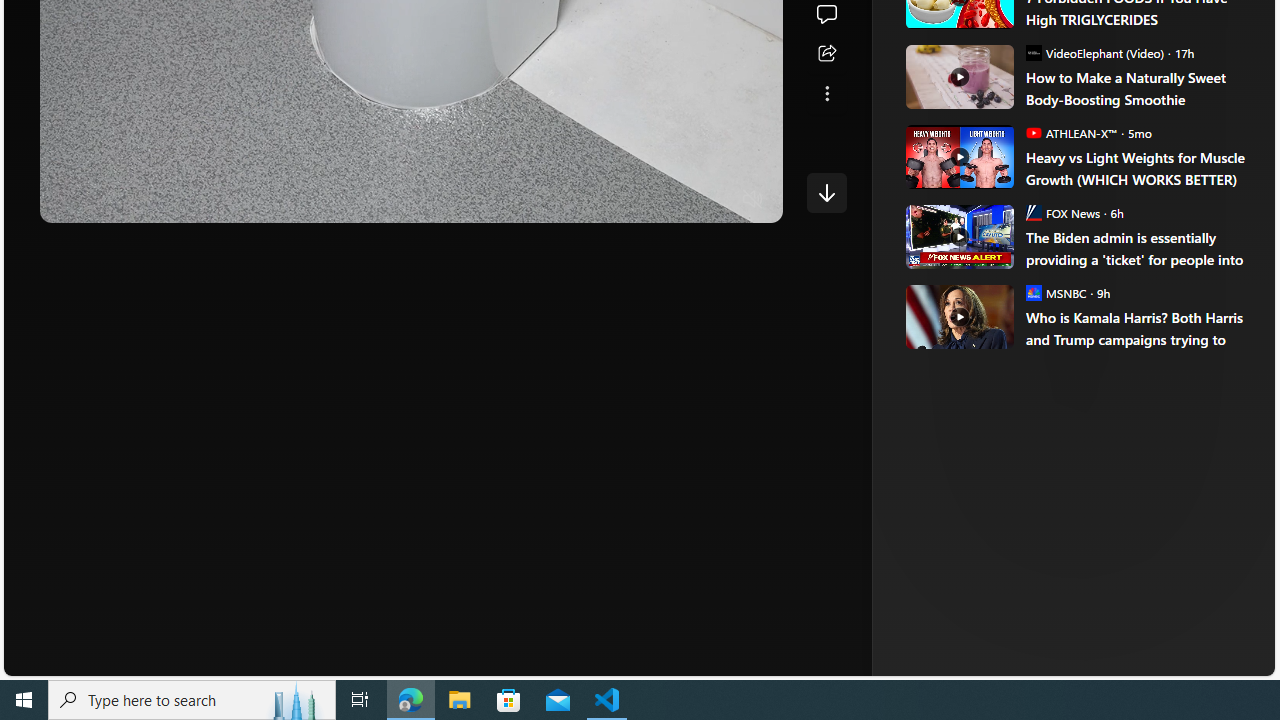 Image resolution: width=1280 pixels, height=720 pixels. Describe the element at coordinates (826, 192) in the screenshot. I see `Class: control` at that location.